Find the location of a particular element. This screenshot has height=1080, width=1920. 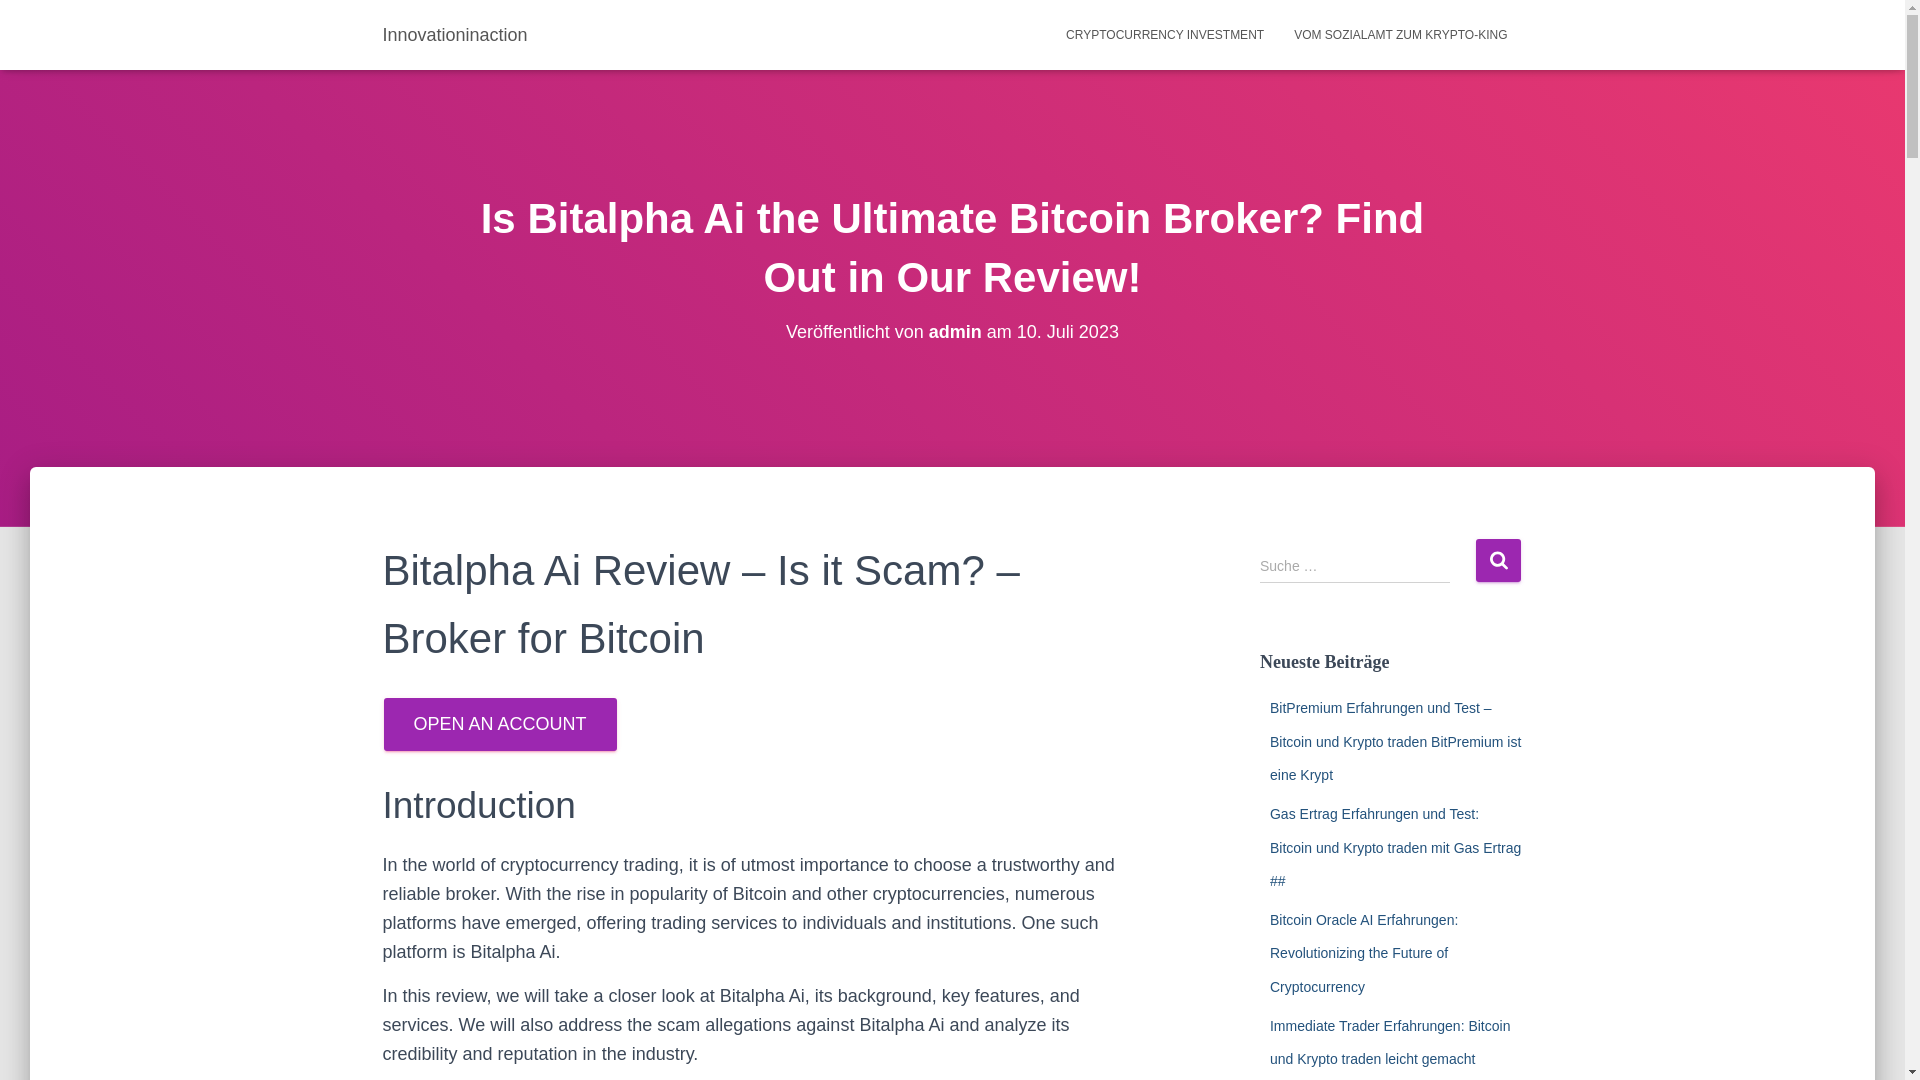

Vom Sozialamt zum Krypto-King is located at coordinates (1400, 34).